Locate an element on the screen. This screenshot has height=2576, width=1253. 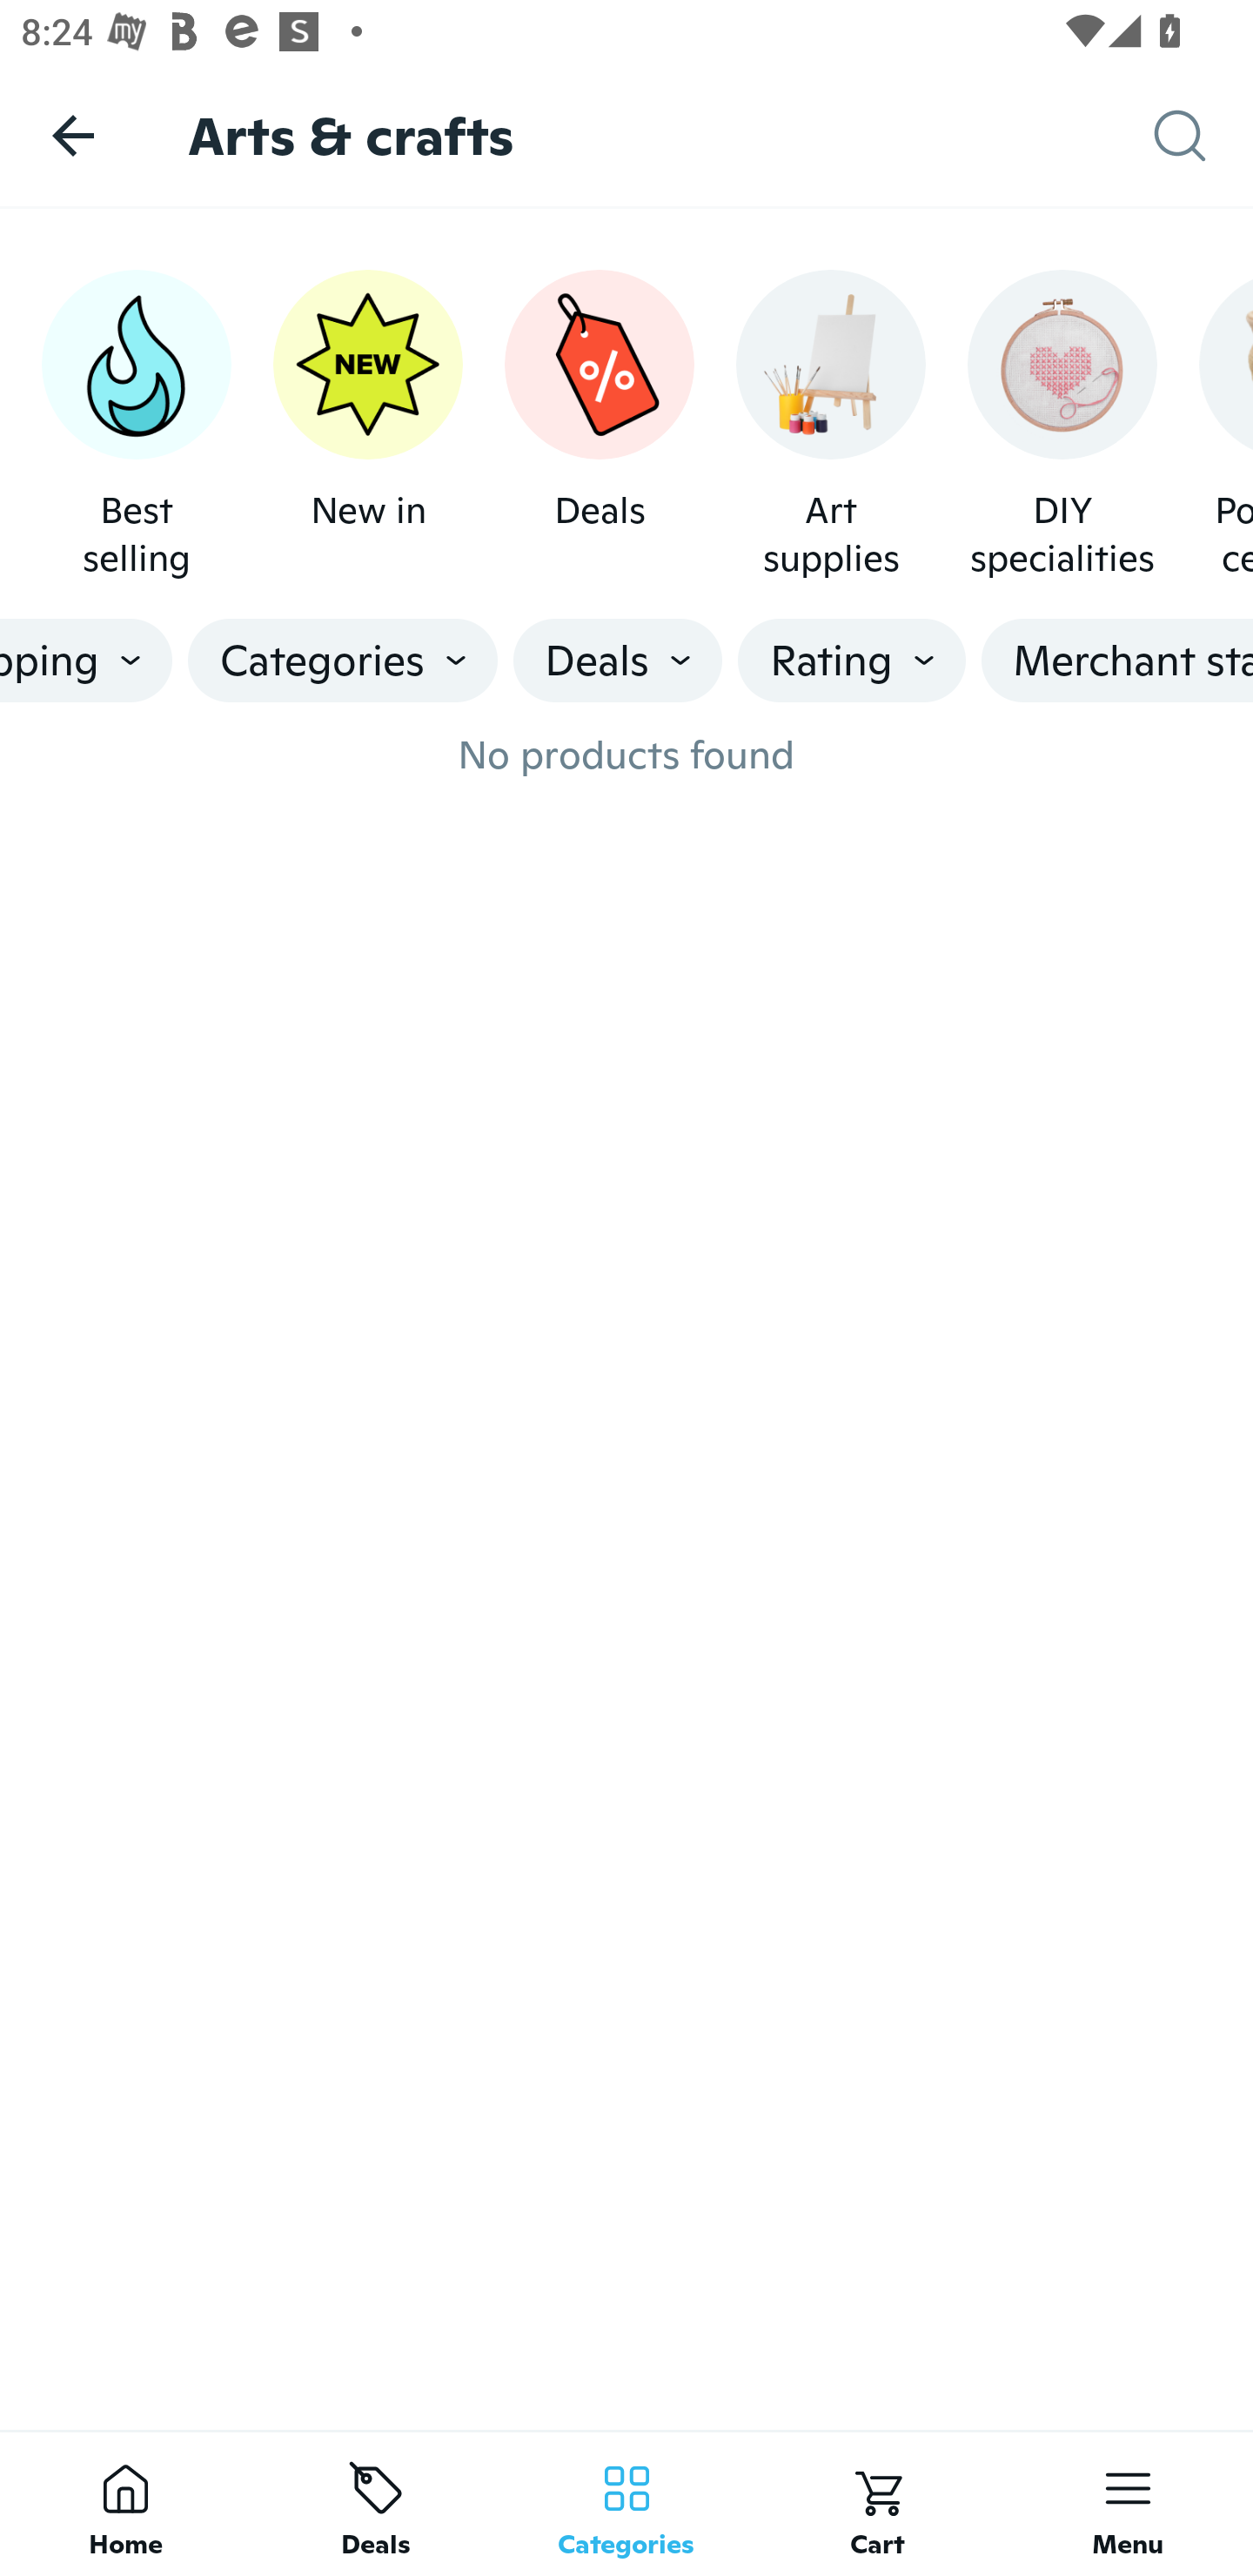
Art supplies is located at coordinates (831, 426).